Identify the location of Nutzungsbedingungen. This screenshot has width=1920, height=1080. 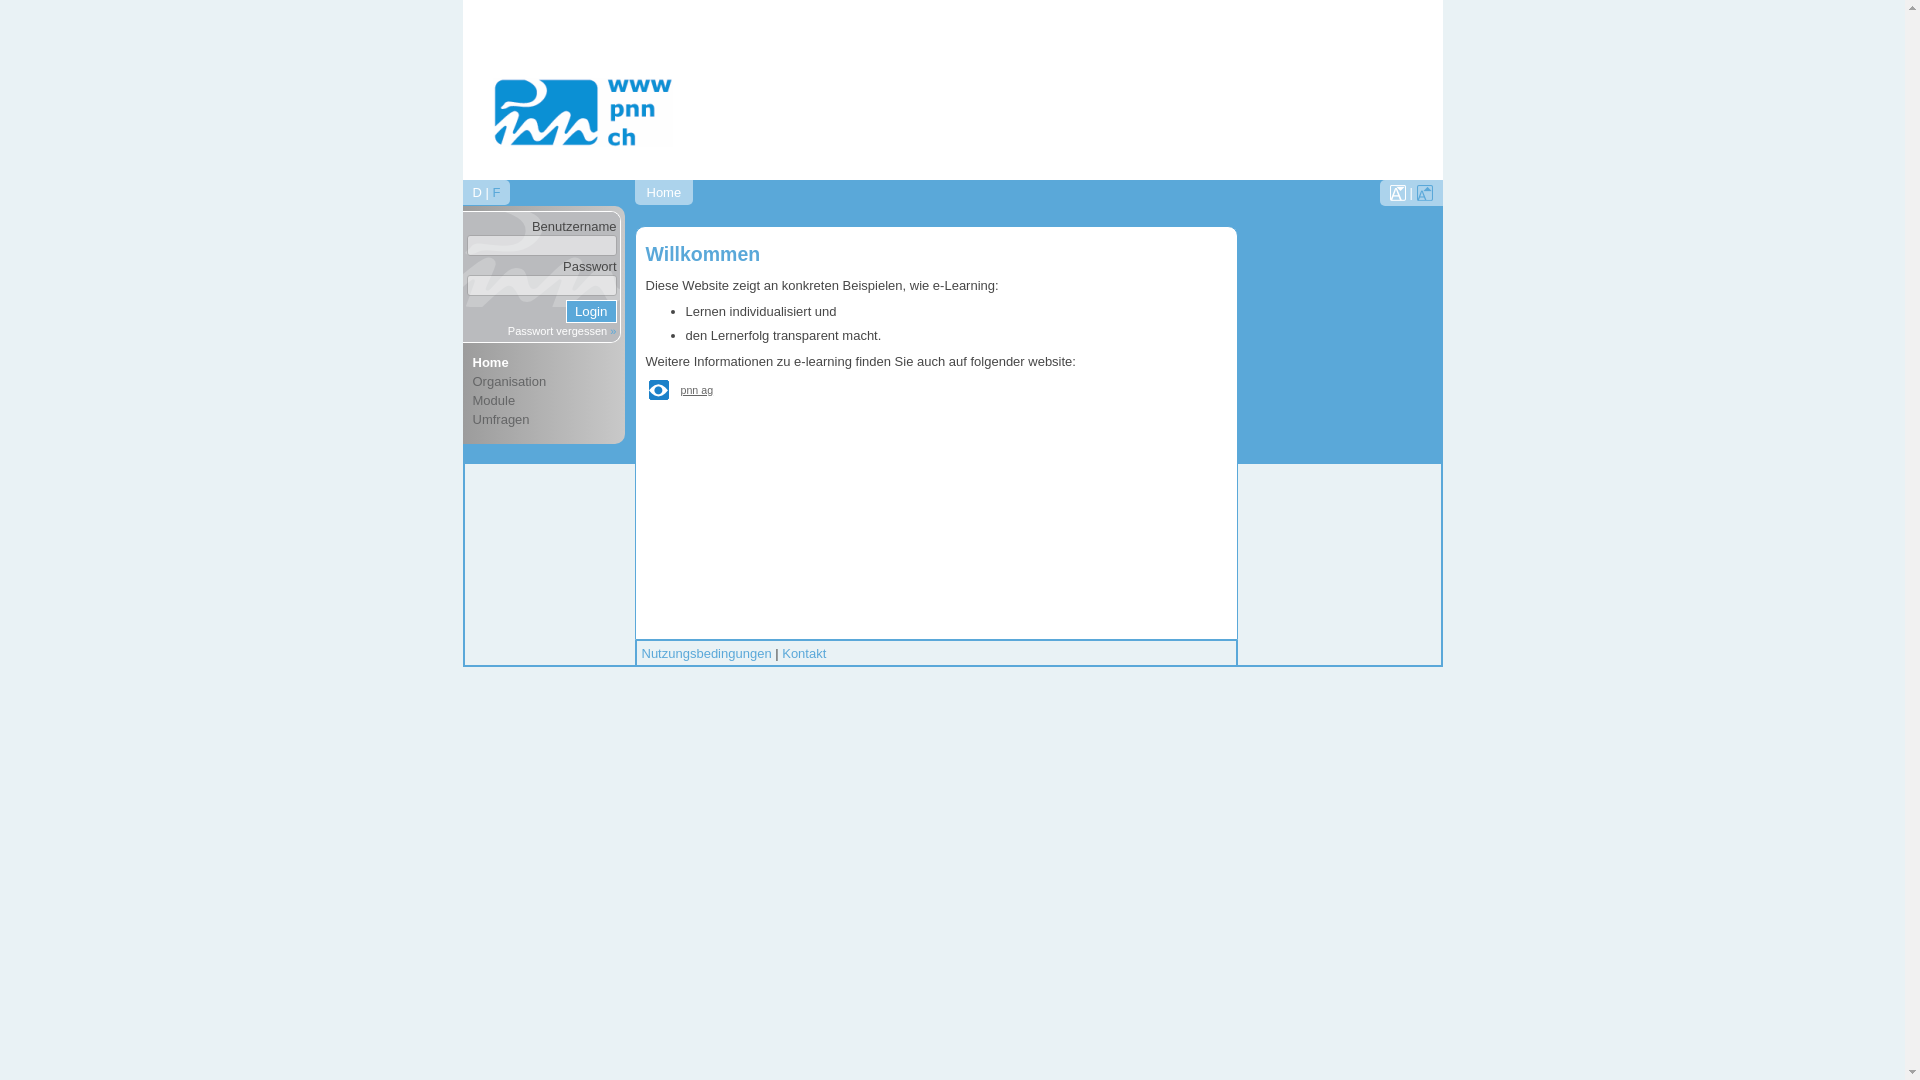
(707, 654).